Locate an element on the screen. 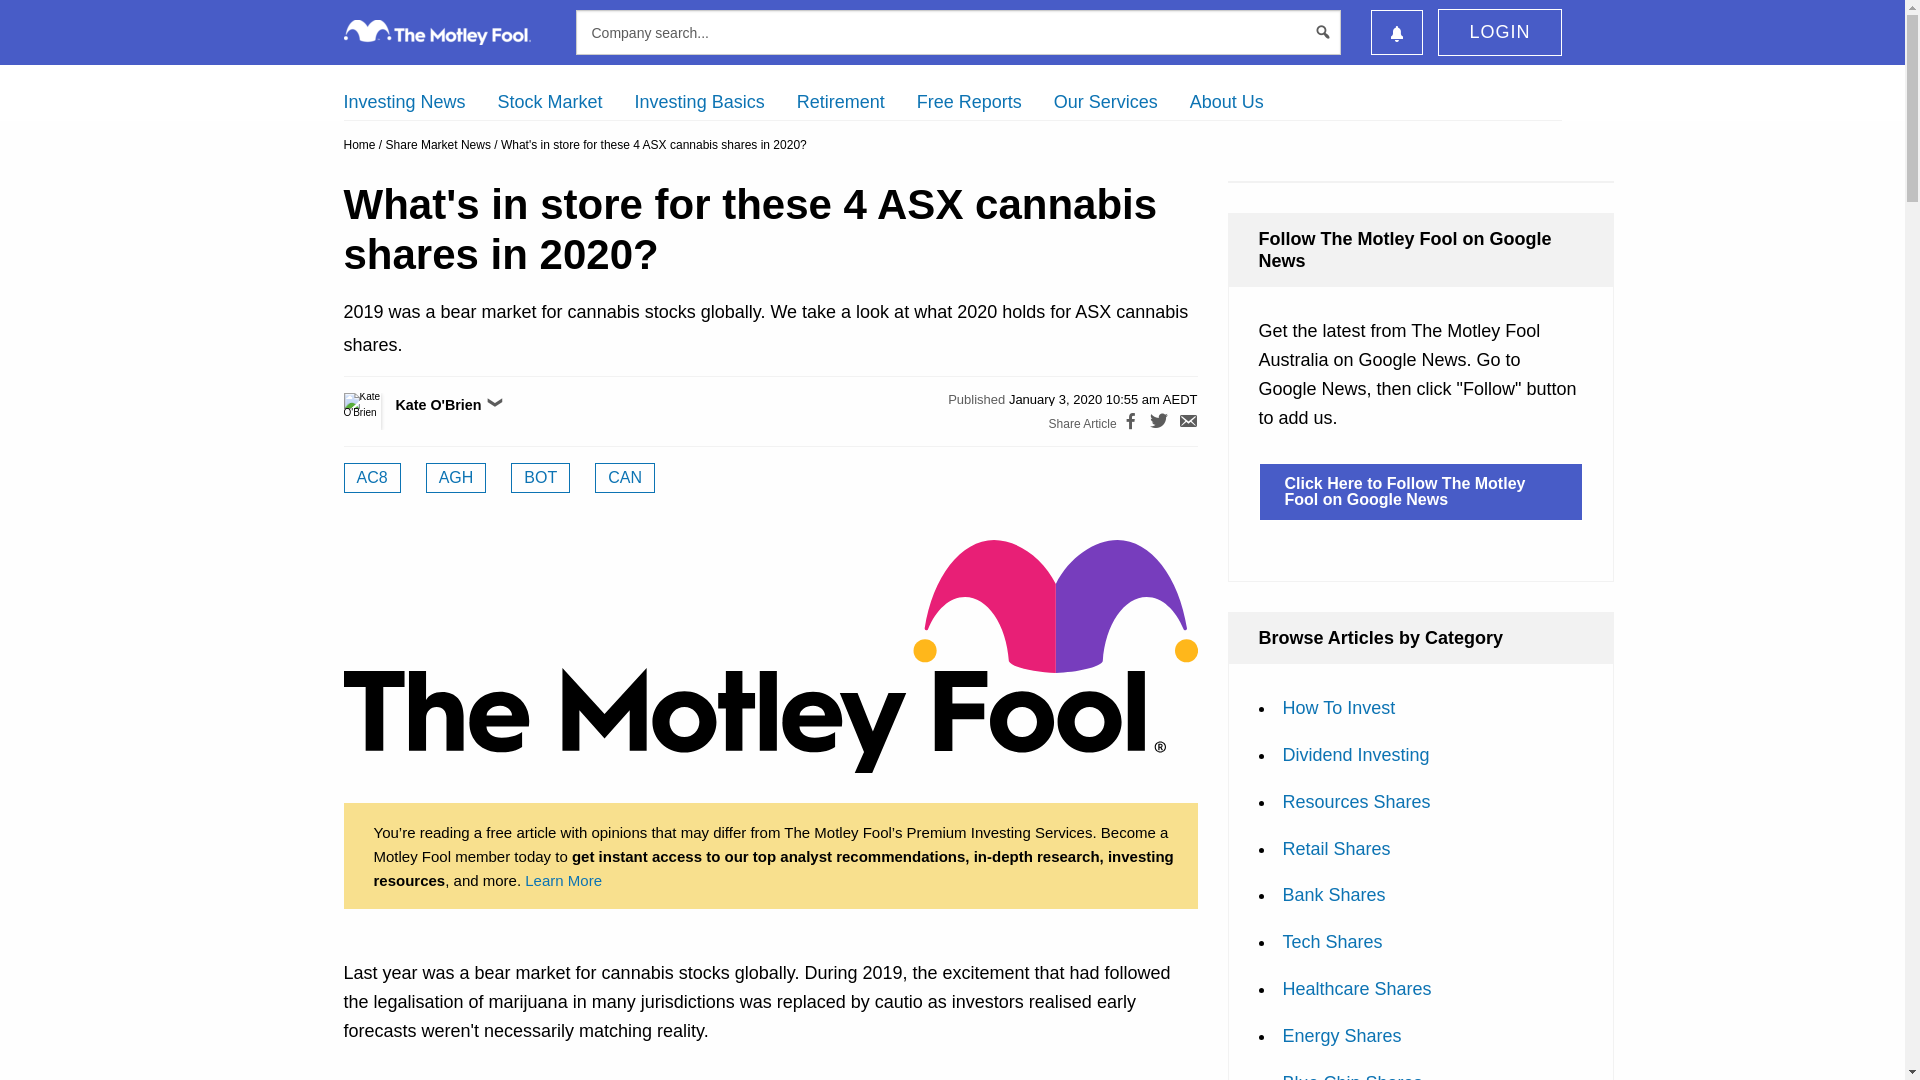 Image resolution: width=1920 pixels, height=1080 pixels. See more articles about AGH is located at coordinates (456, 478).